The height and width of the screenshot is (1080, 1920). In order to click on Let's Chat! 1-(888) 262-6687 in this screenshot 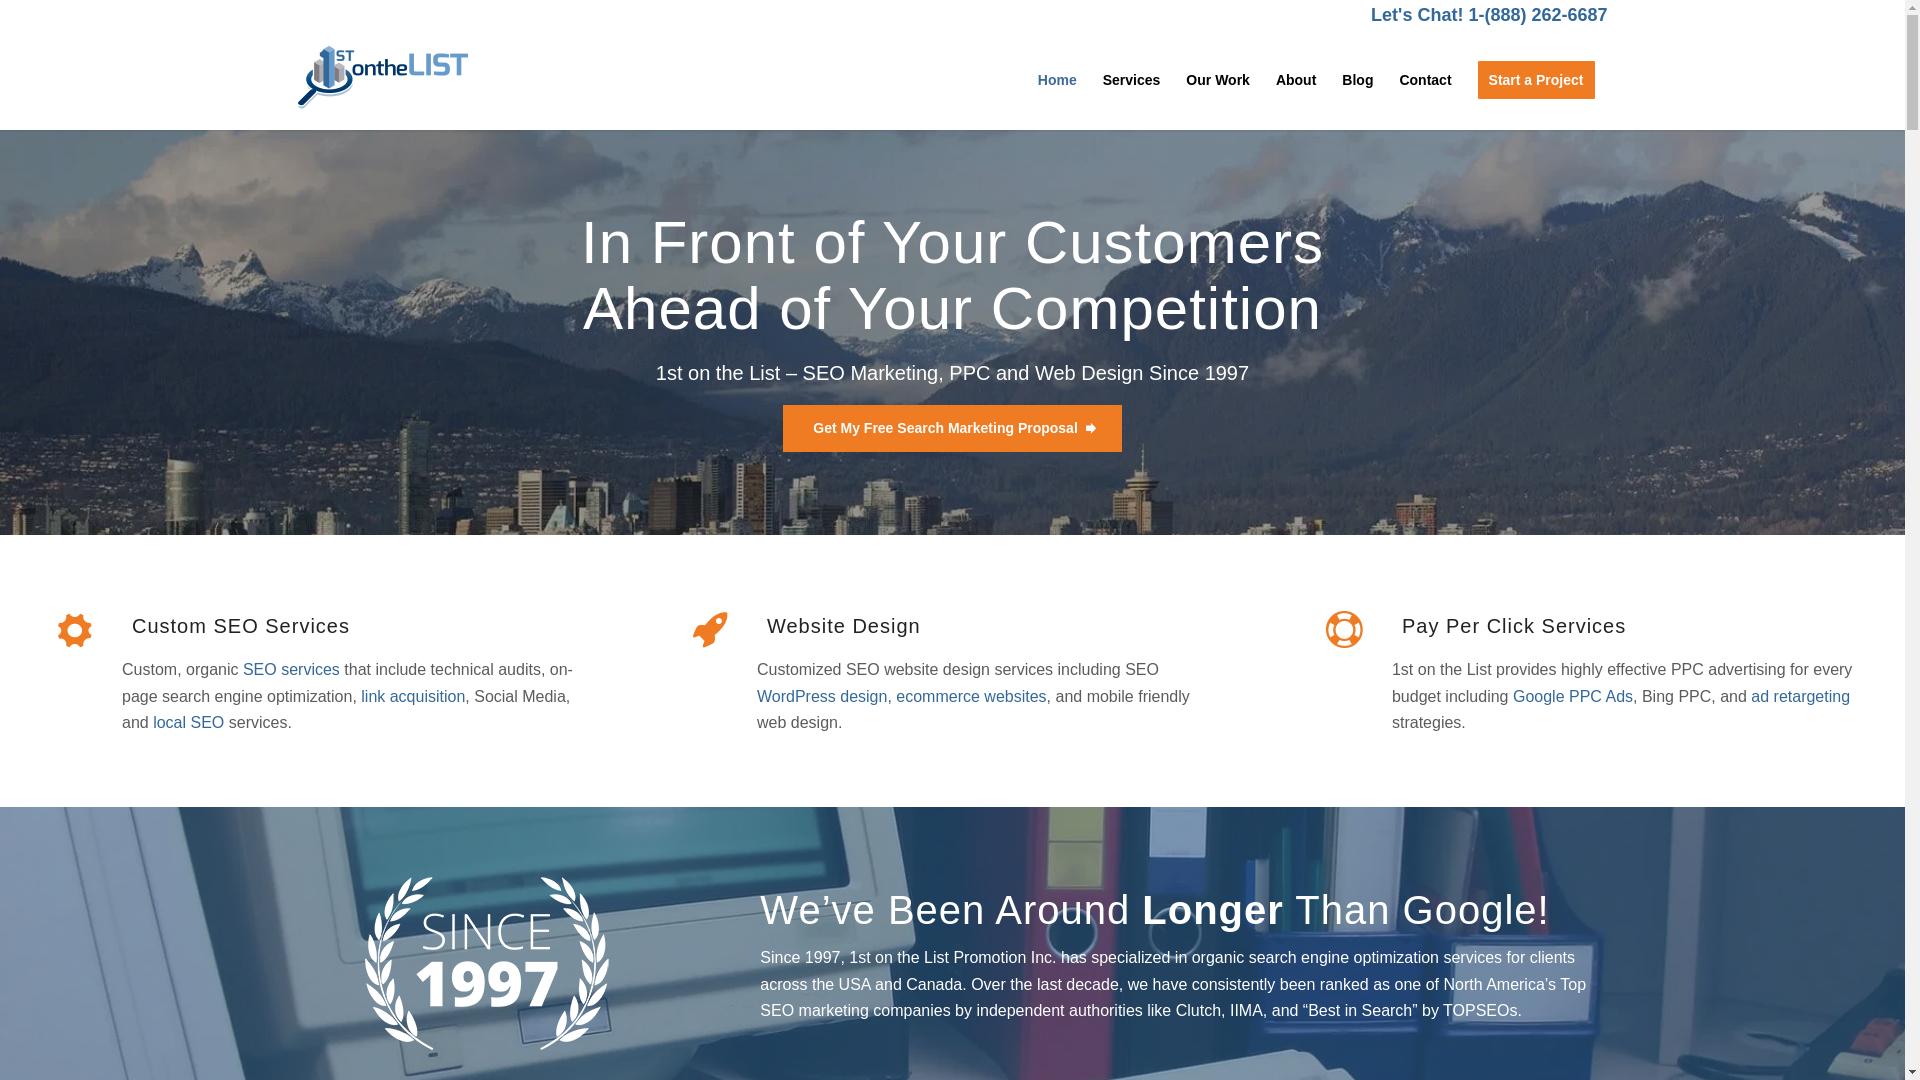, I will do `click(1489, 15)`.